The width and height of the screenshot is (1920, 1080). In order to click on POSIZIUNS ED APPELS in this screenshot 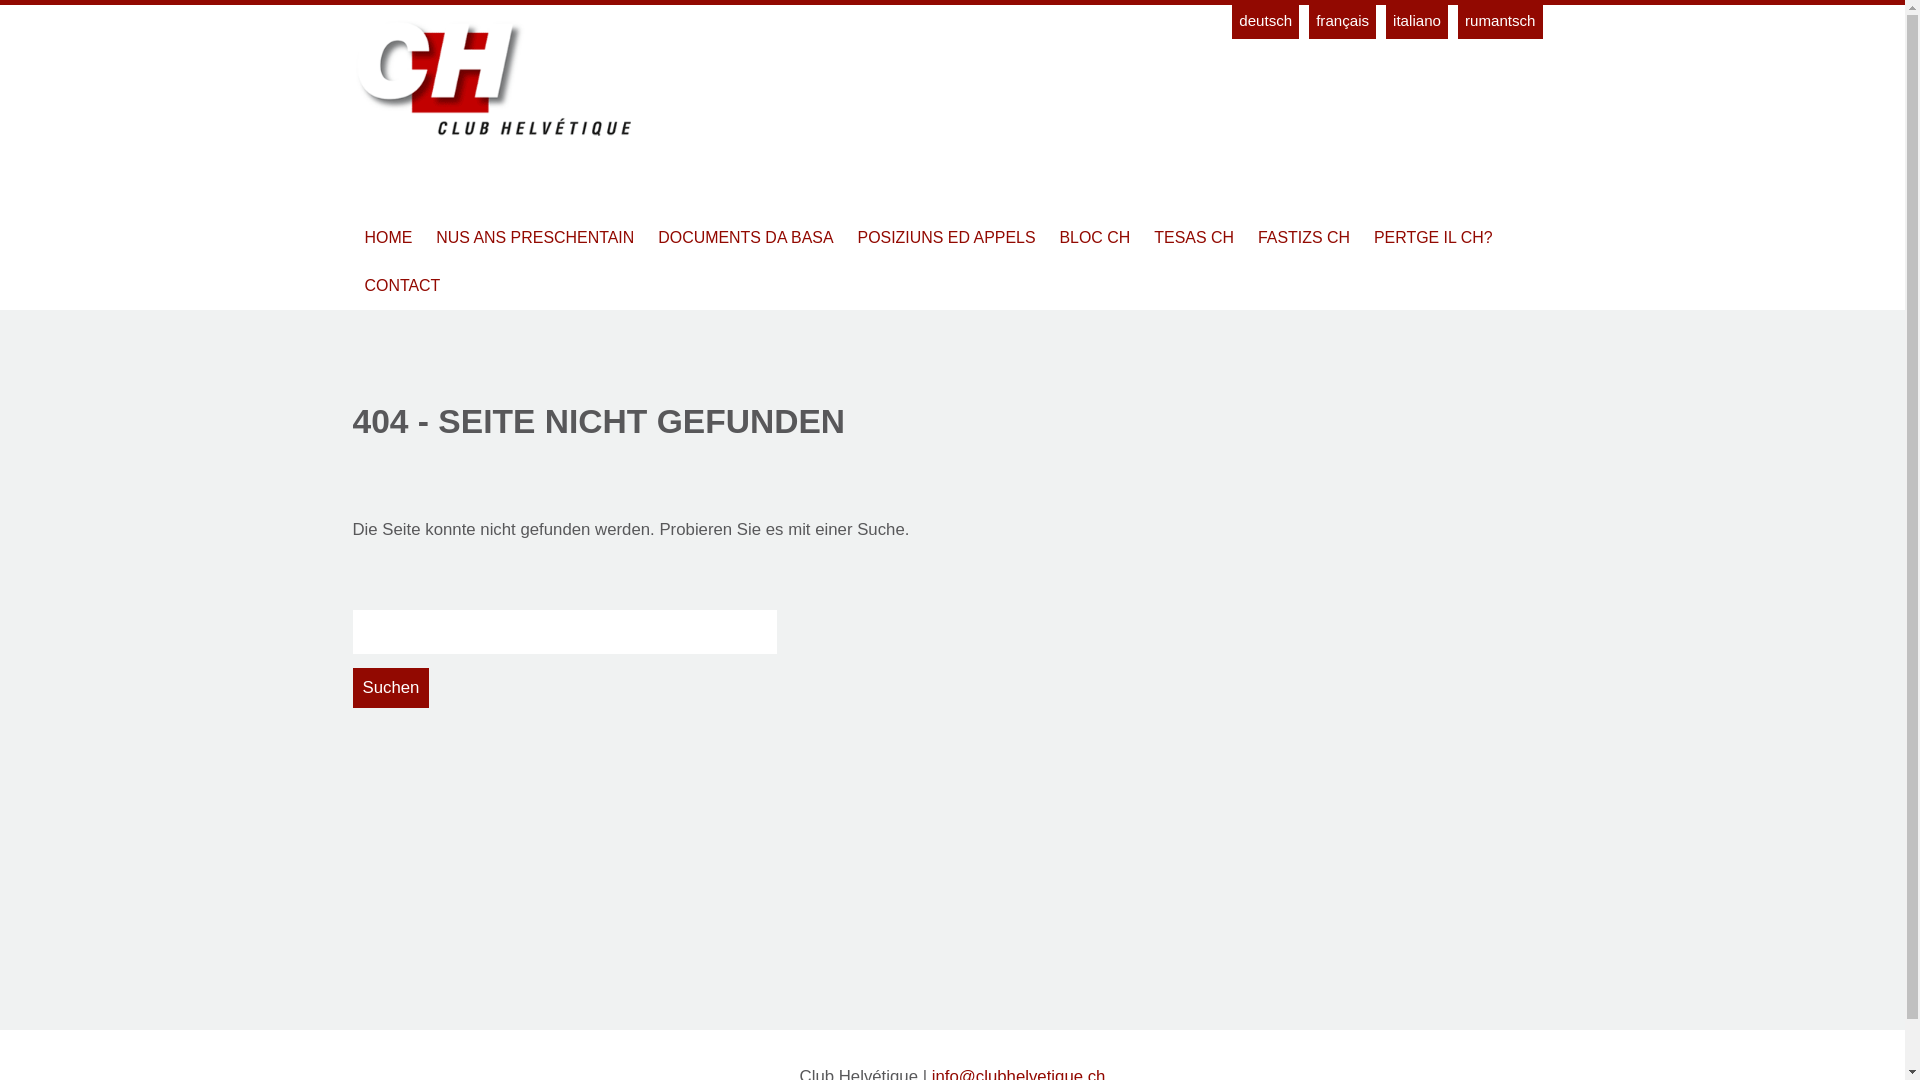, I will do `click(947, 238)`.